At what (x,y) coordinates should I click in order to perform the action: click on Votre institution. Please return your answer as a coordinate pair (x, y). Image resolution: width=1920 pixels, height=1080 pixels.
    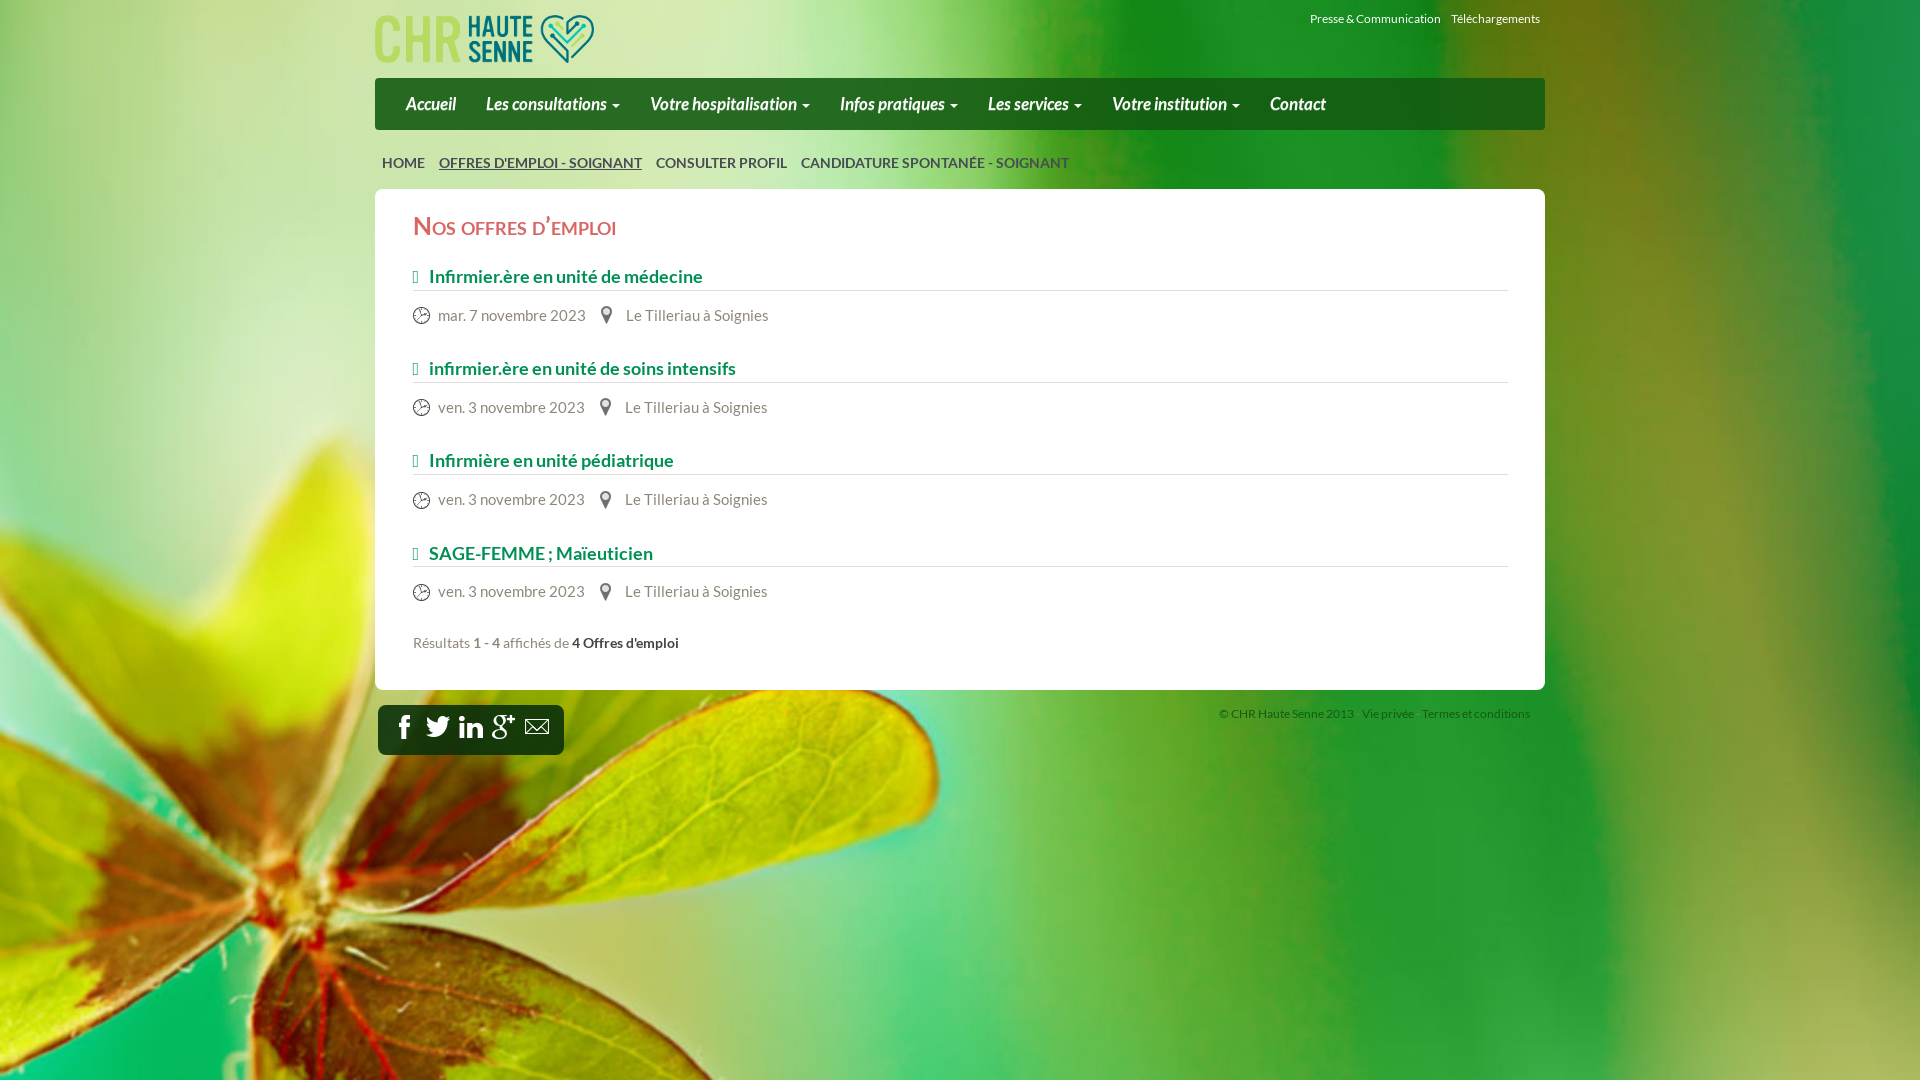
    Looking at the image, I should click on (1176, 104).